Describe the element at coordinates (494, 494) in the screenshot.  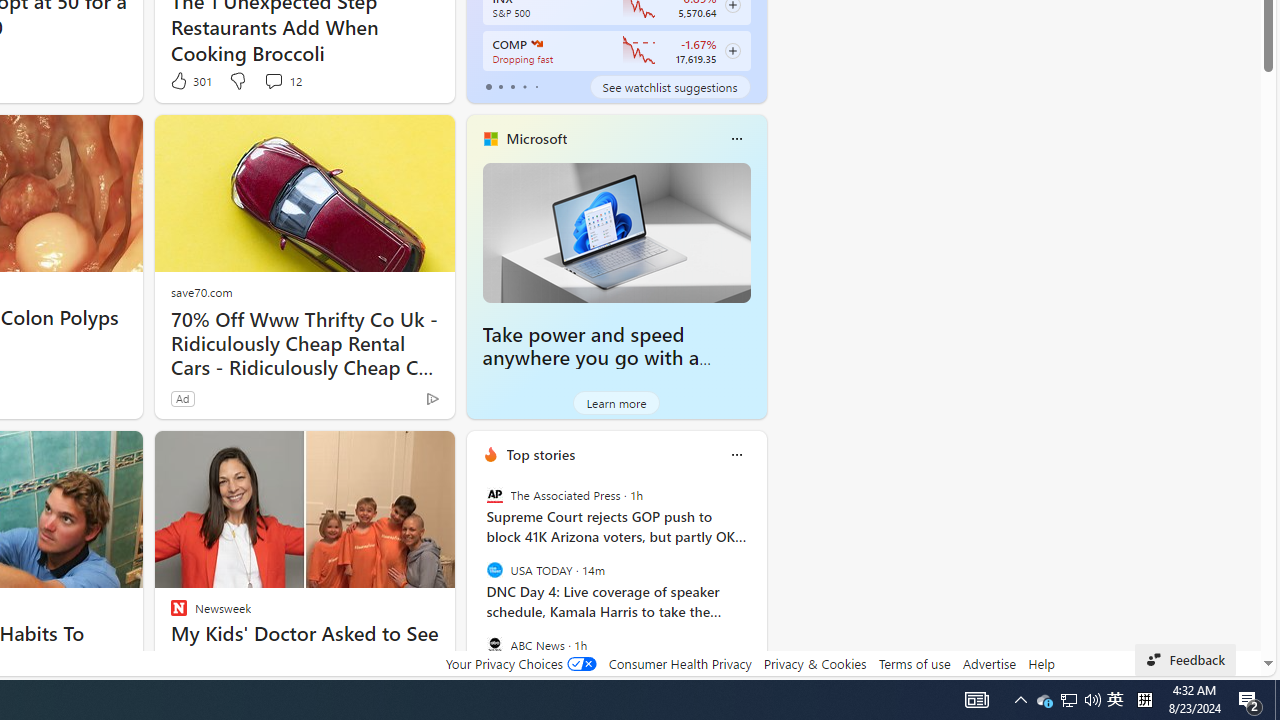
I see `The Associated Press` at that location.